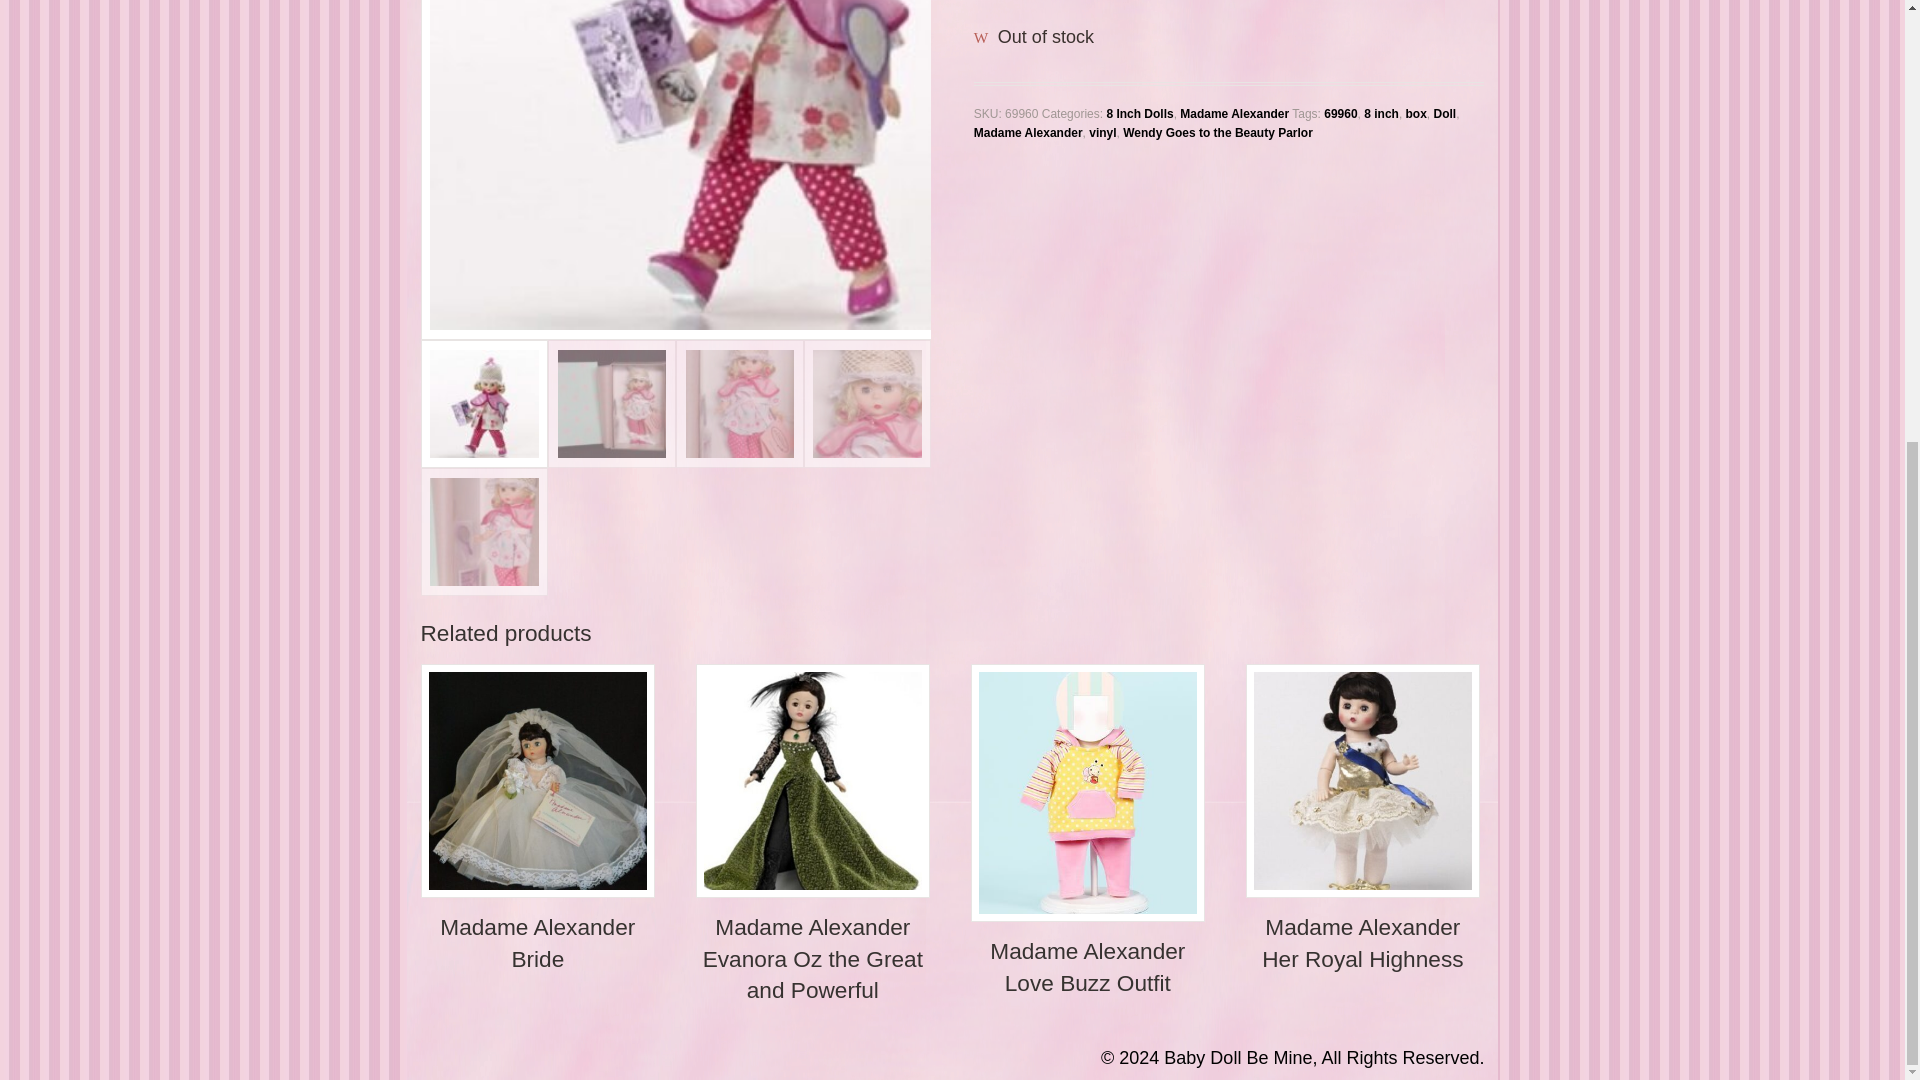  What do you see at coordinates (1139, 113) in the screenshot?
I see `8 Inch Dolls` at bounding box center [1139, 113].